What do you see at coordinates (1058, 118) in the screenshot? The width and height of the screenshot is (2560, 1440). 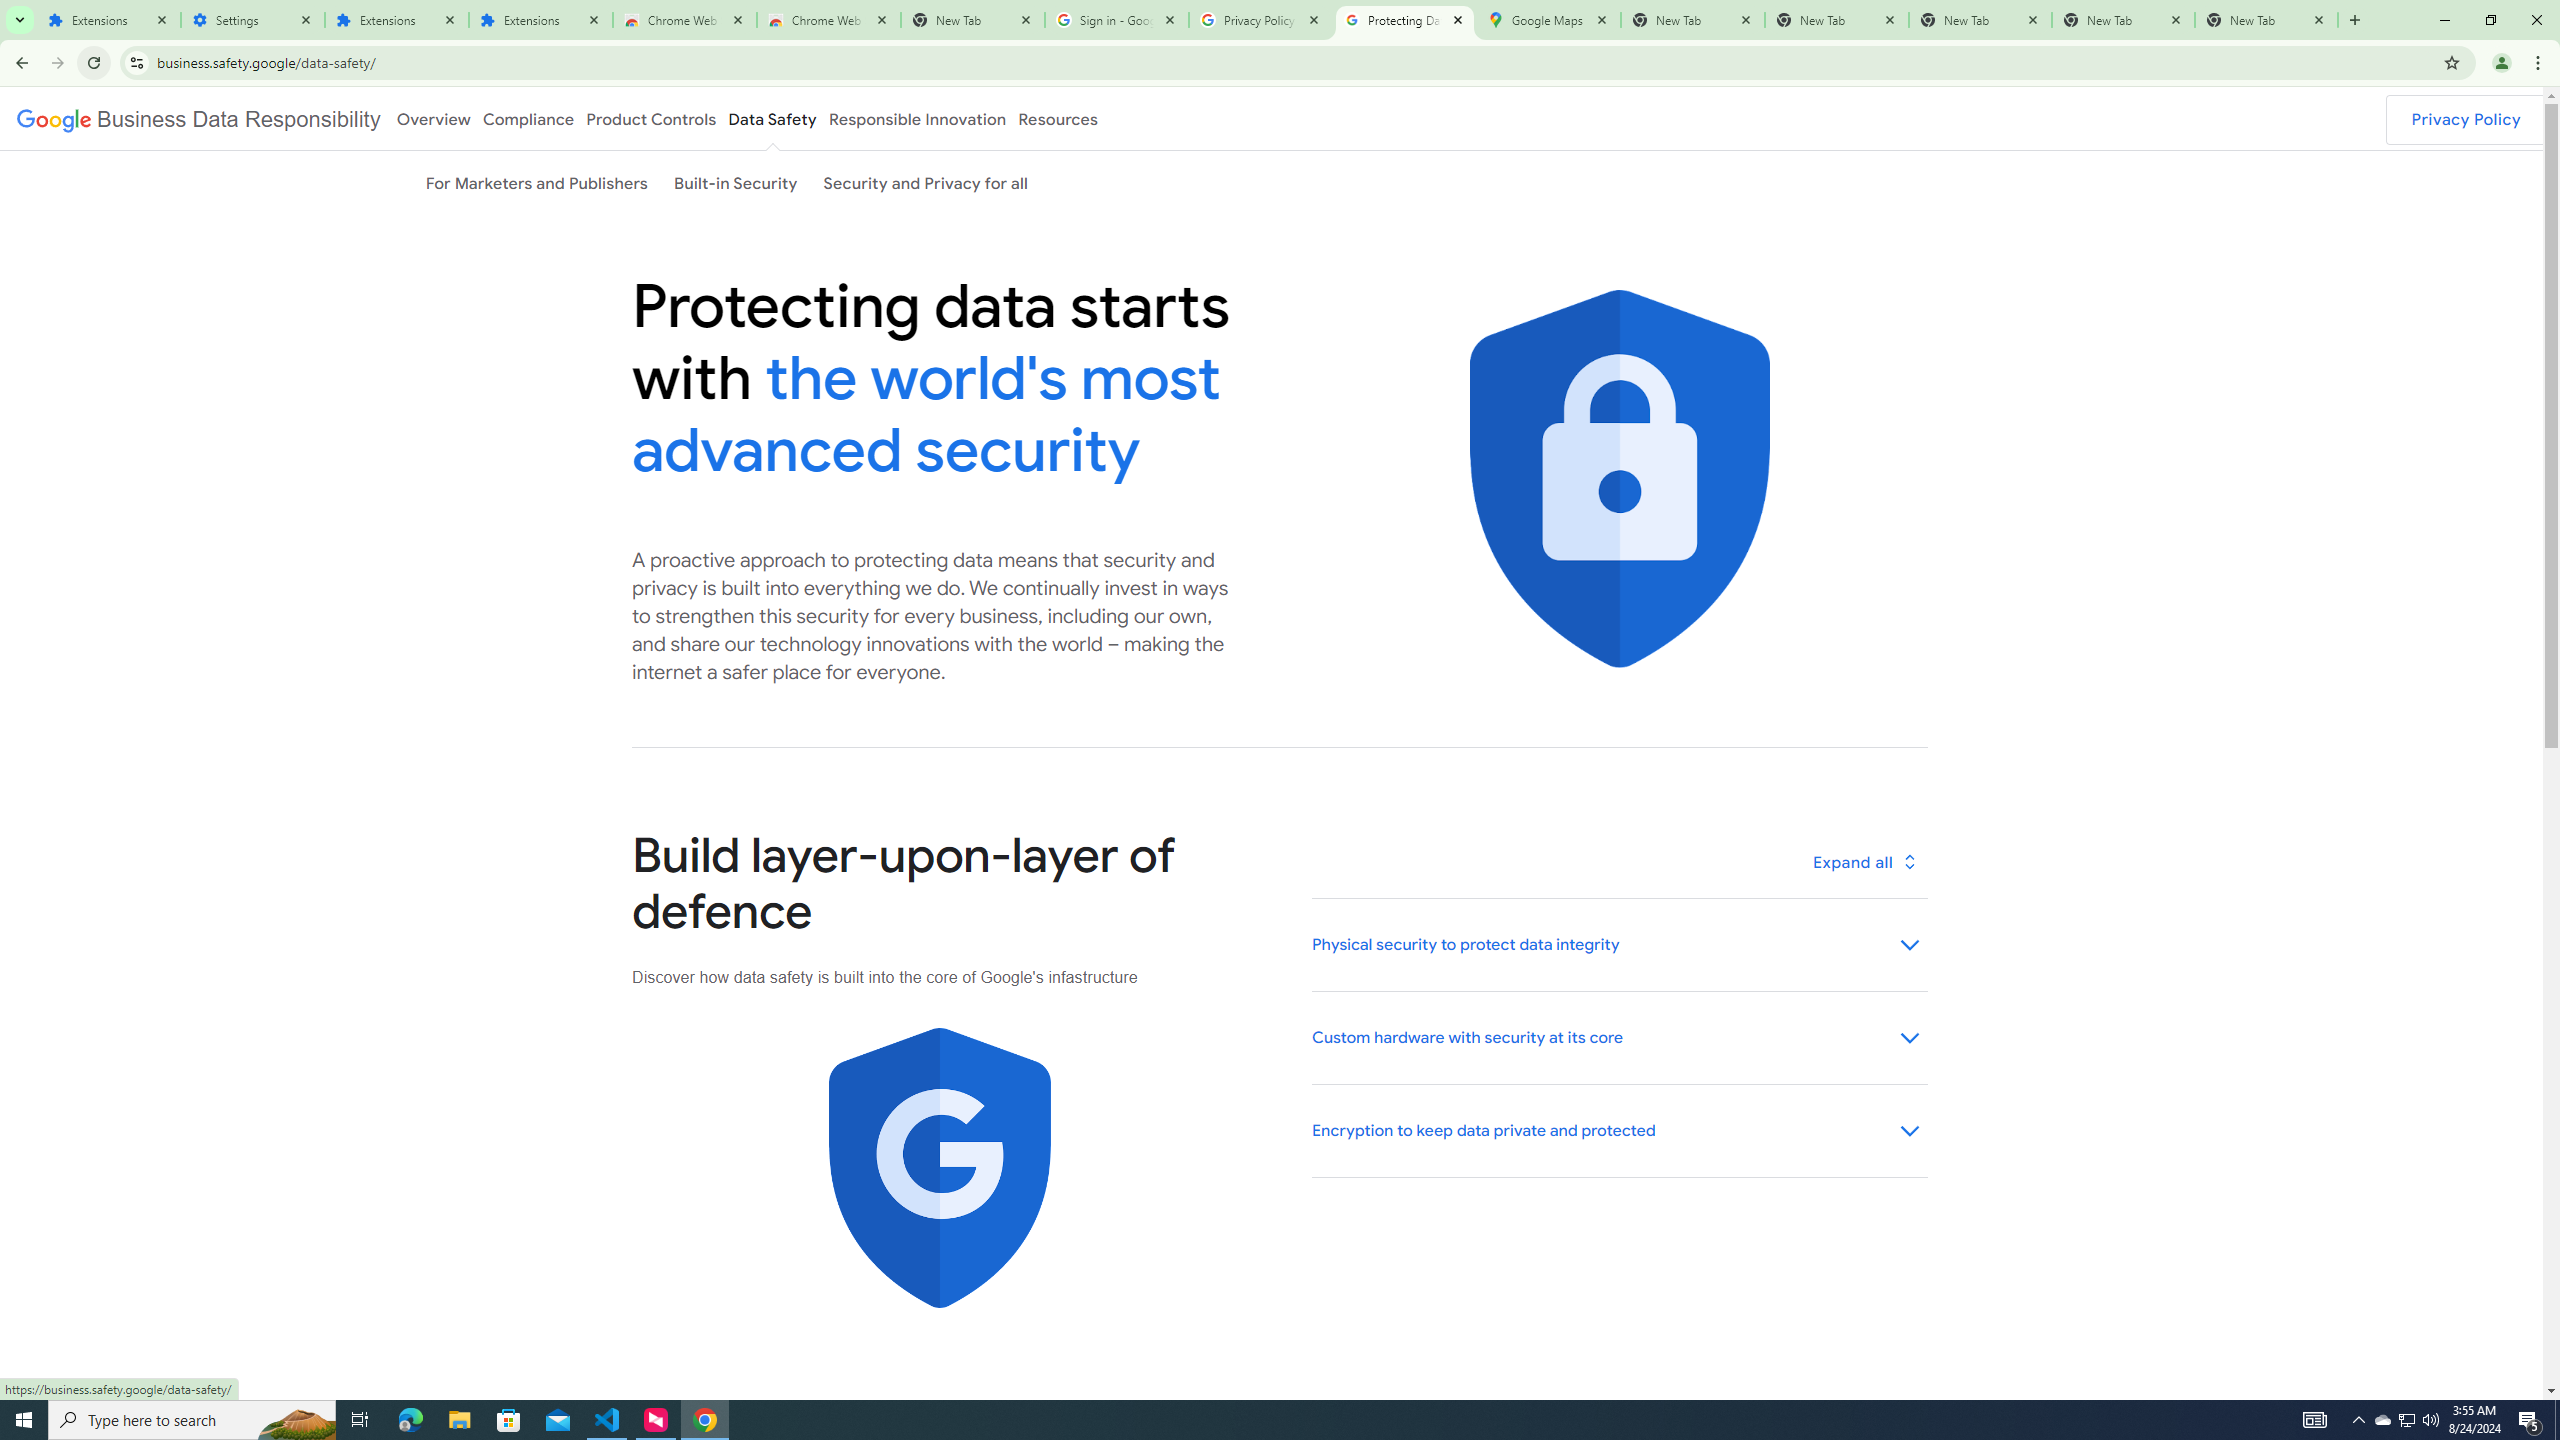 I see `Resources` at bounding box center [1058, 118].